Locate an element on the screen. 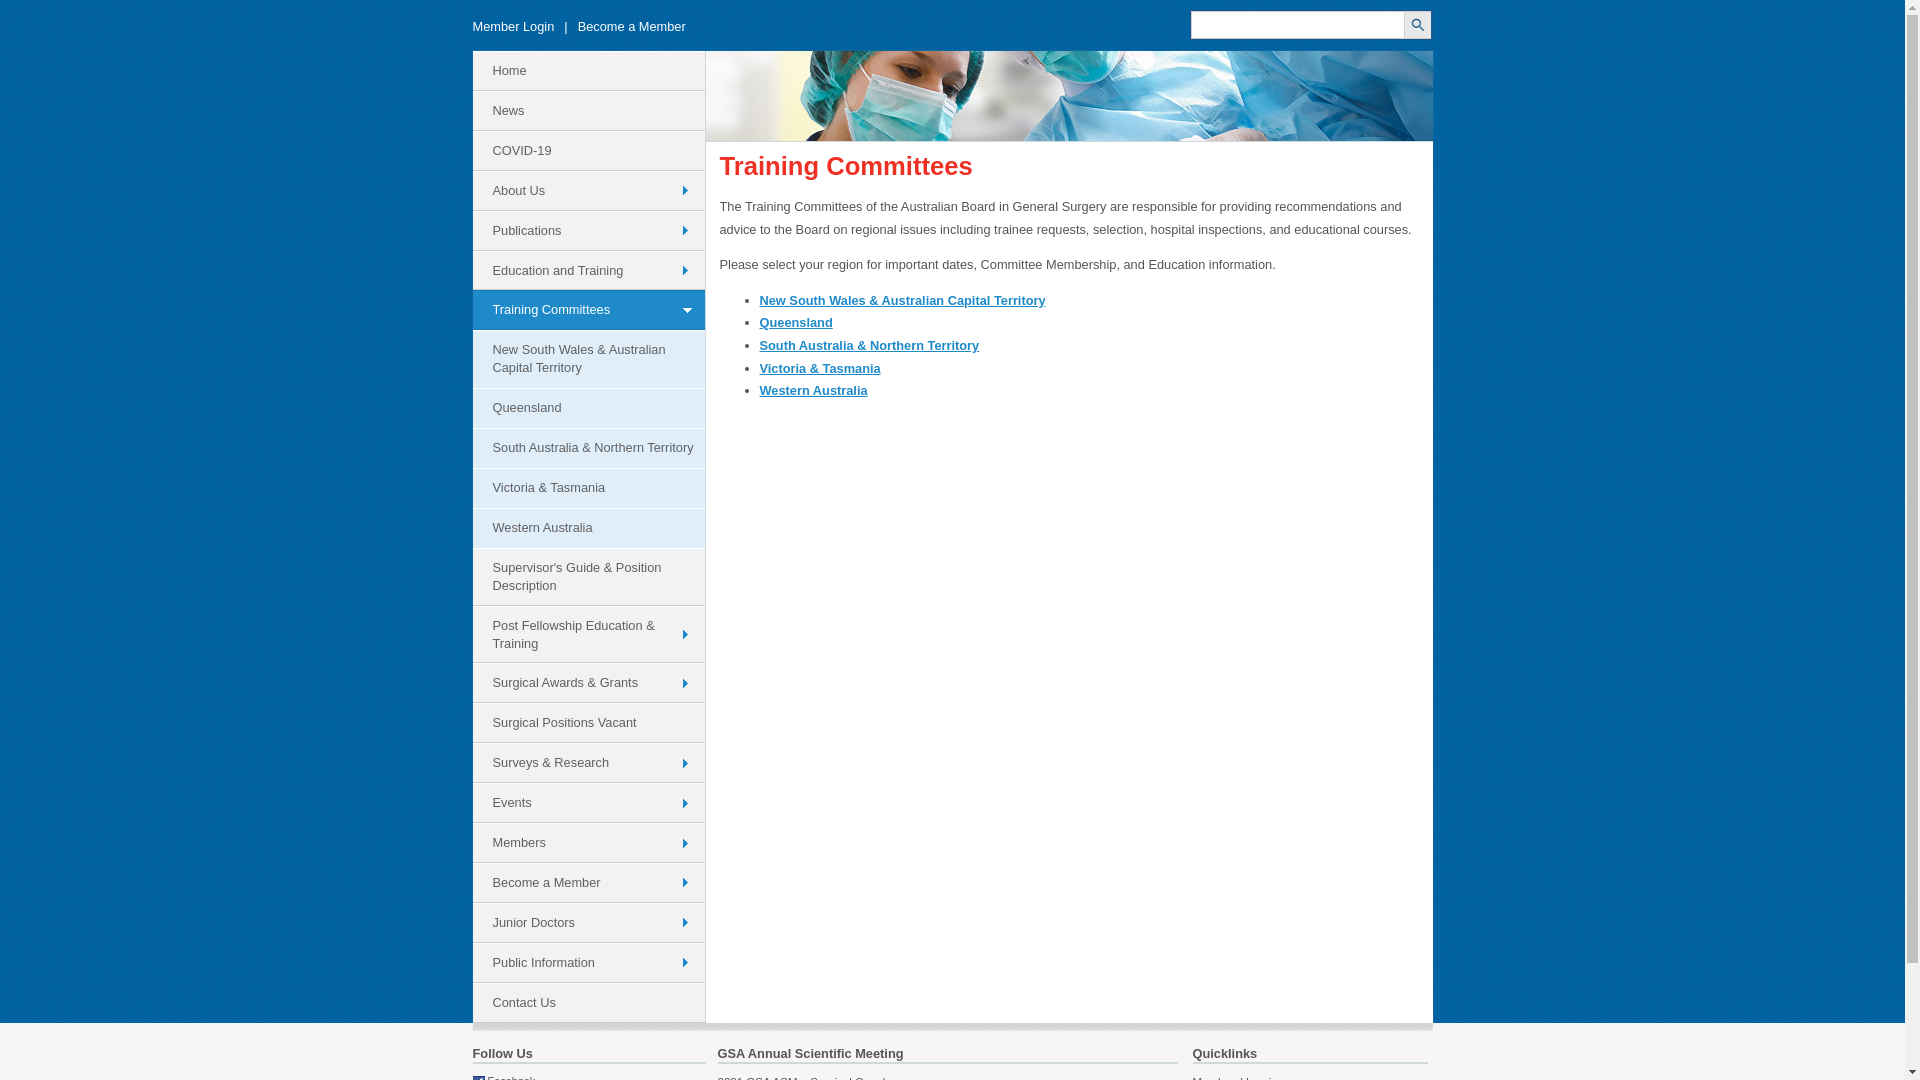 The height and width of the screenshot is (1080, 1920). COVID-19 is located at coordinates (588, 151).